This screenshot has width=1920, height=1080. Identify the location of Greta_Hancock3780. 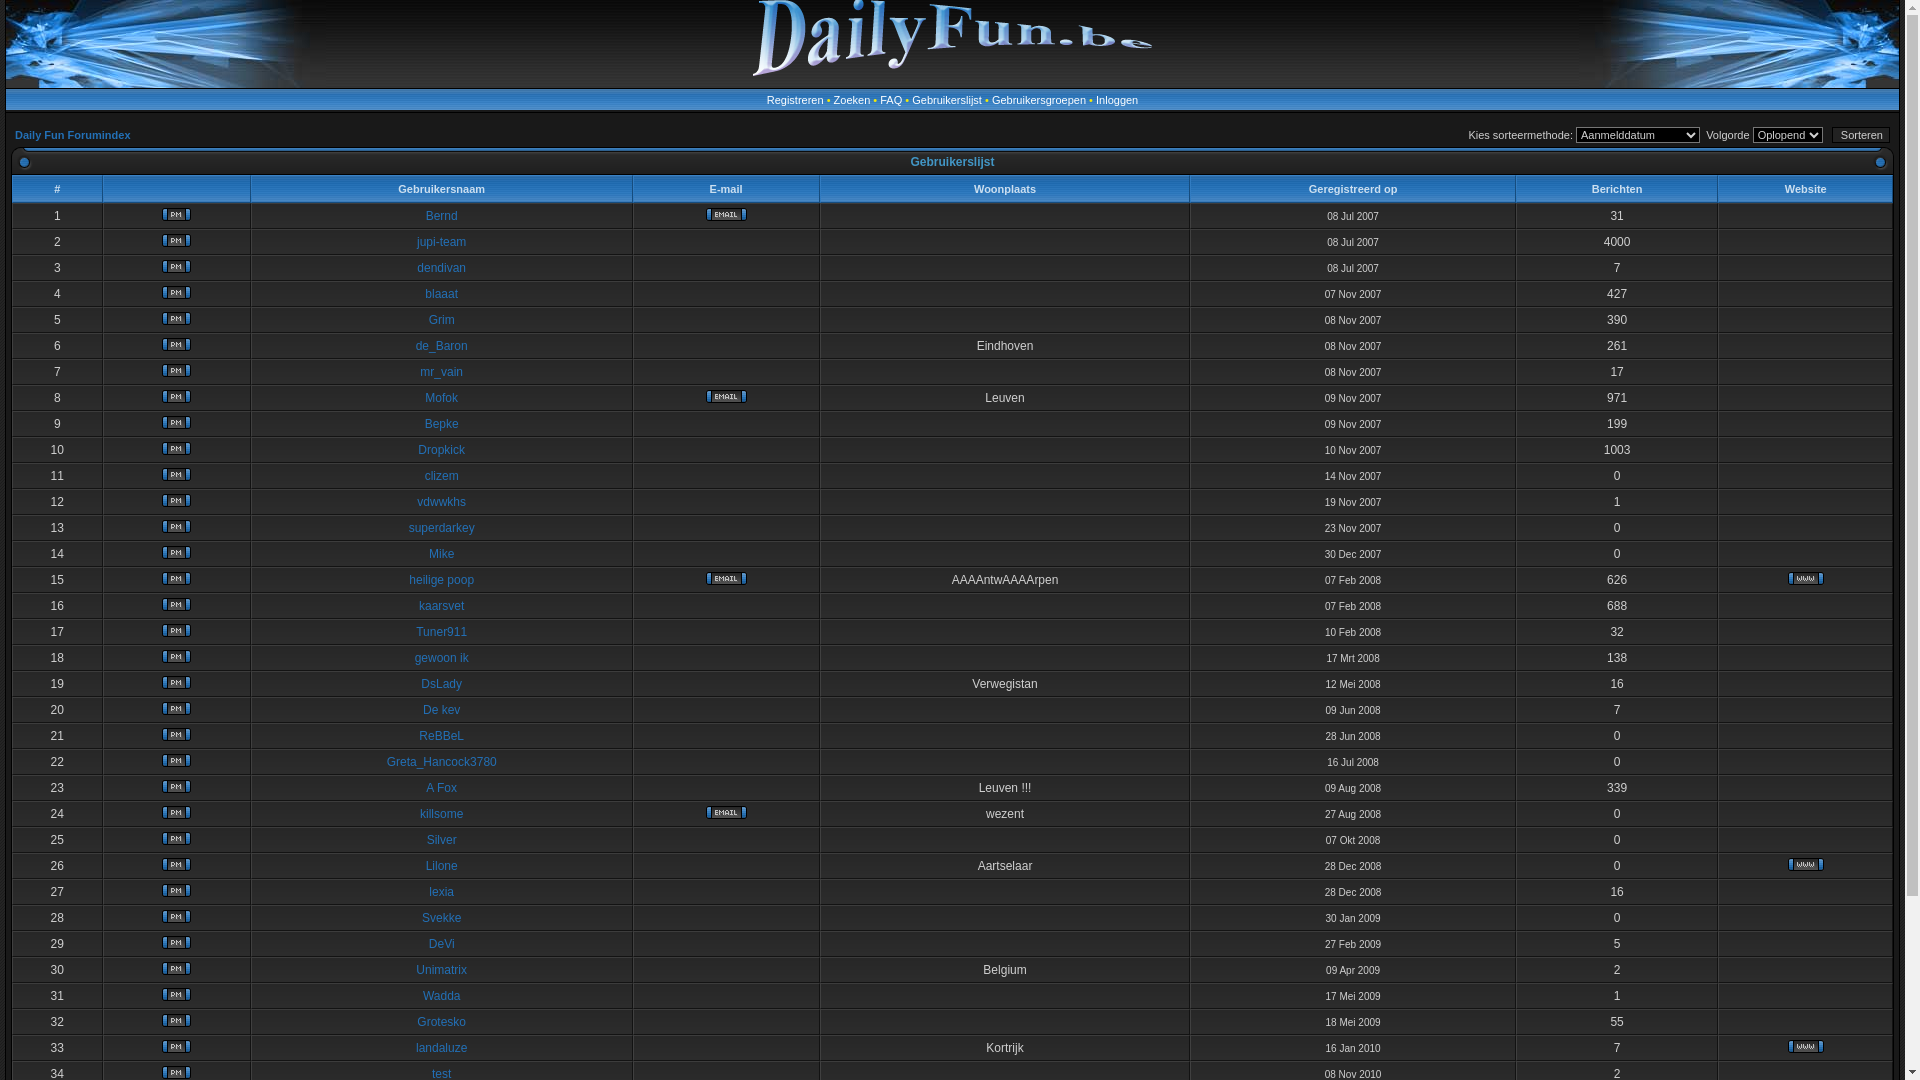
(442, 762).